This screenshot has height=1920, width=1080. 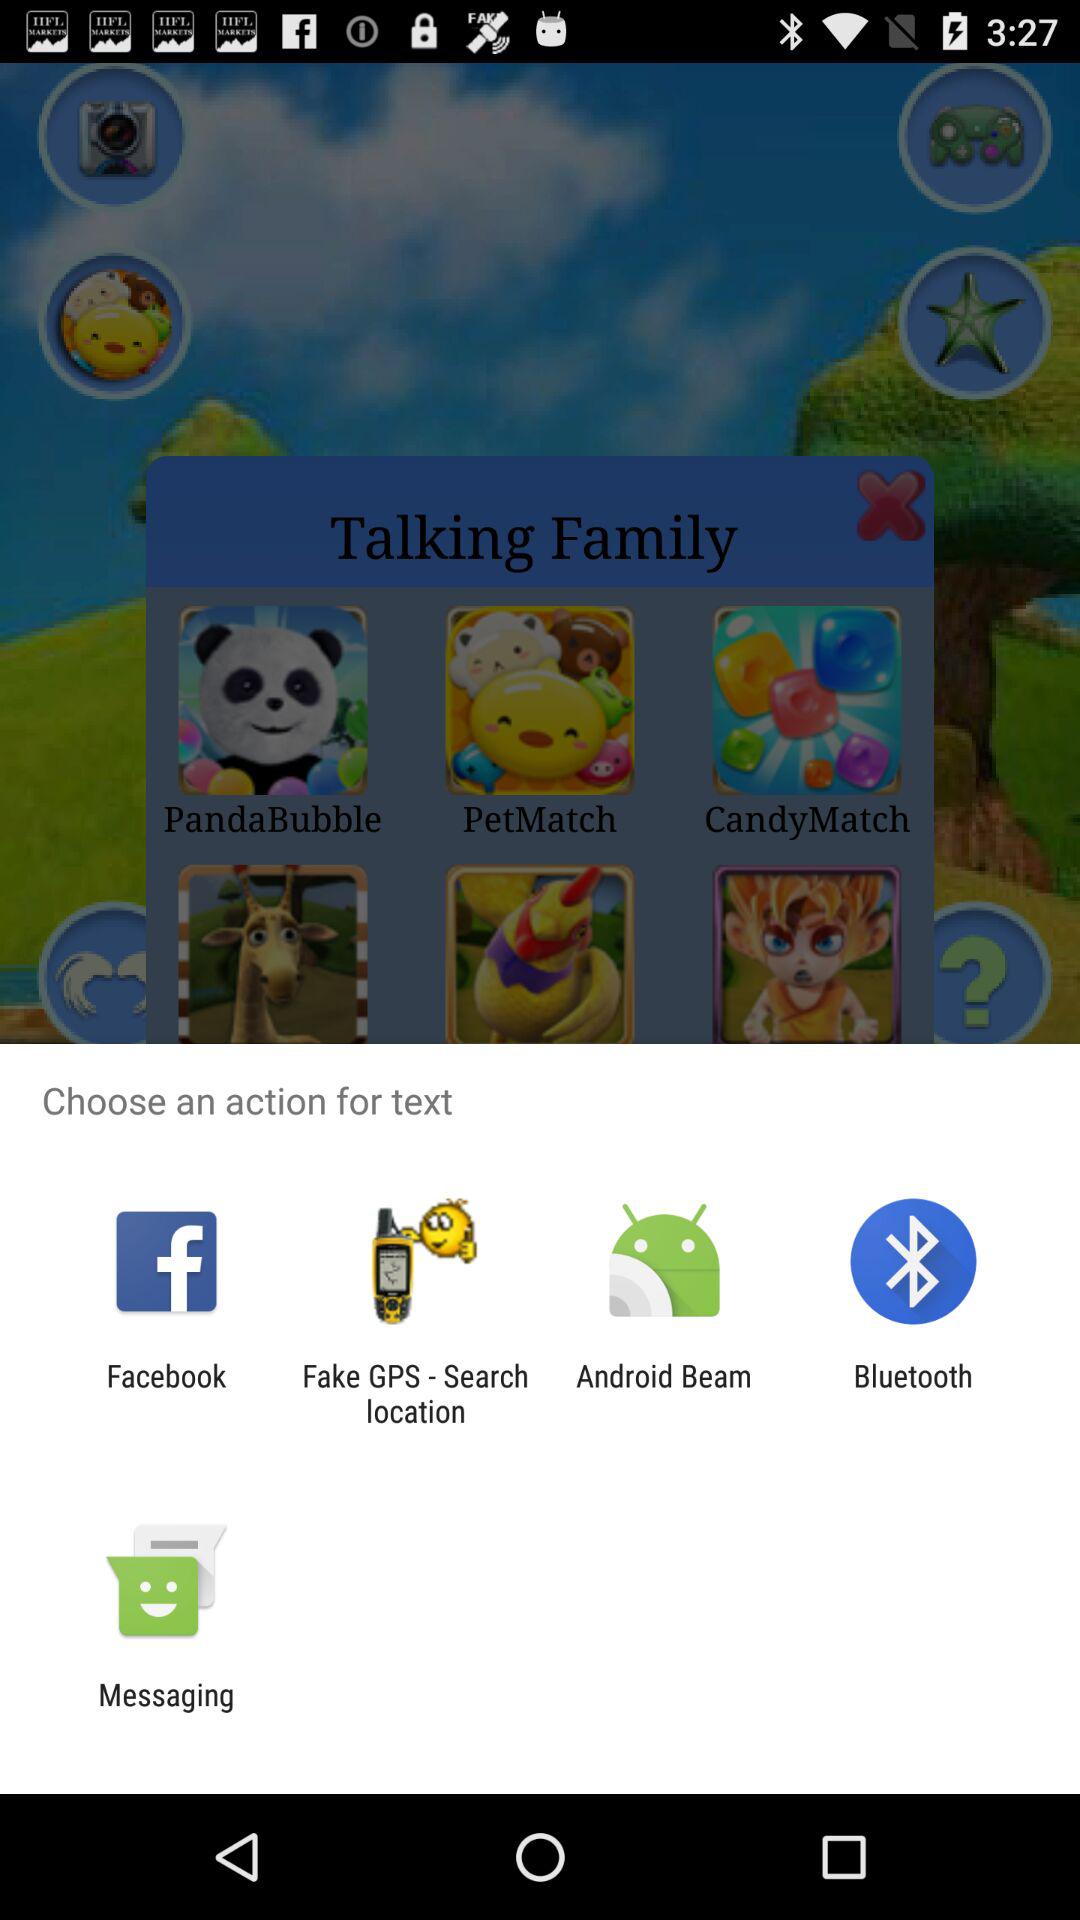 I want to click on jump to facebook item, so click(x=166, y=1393).